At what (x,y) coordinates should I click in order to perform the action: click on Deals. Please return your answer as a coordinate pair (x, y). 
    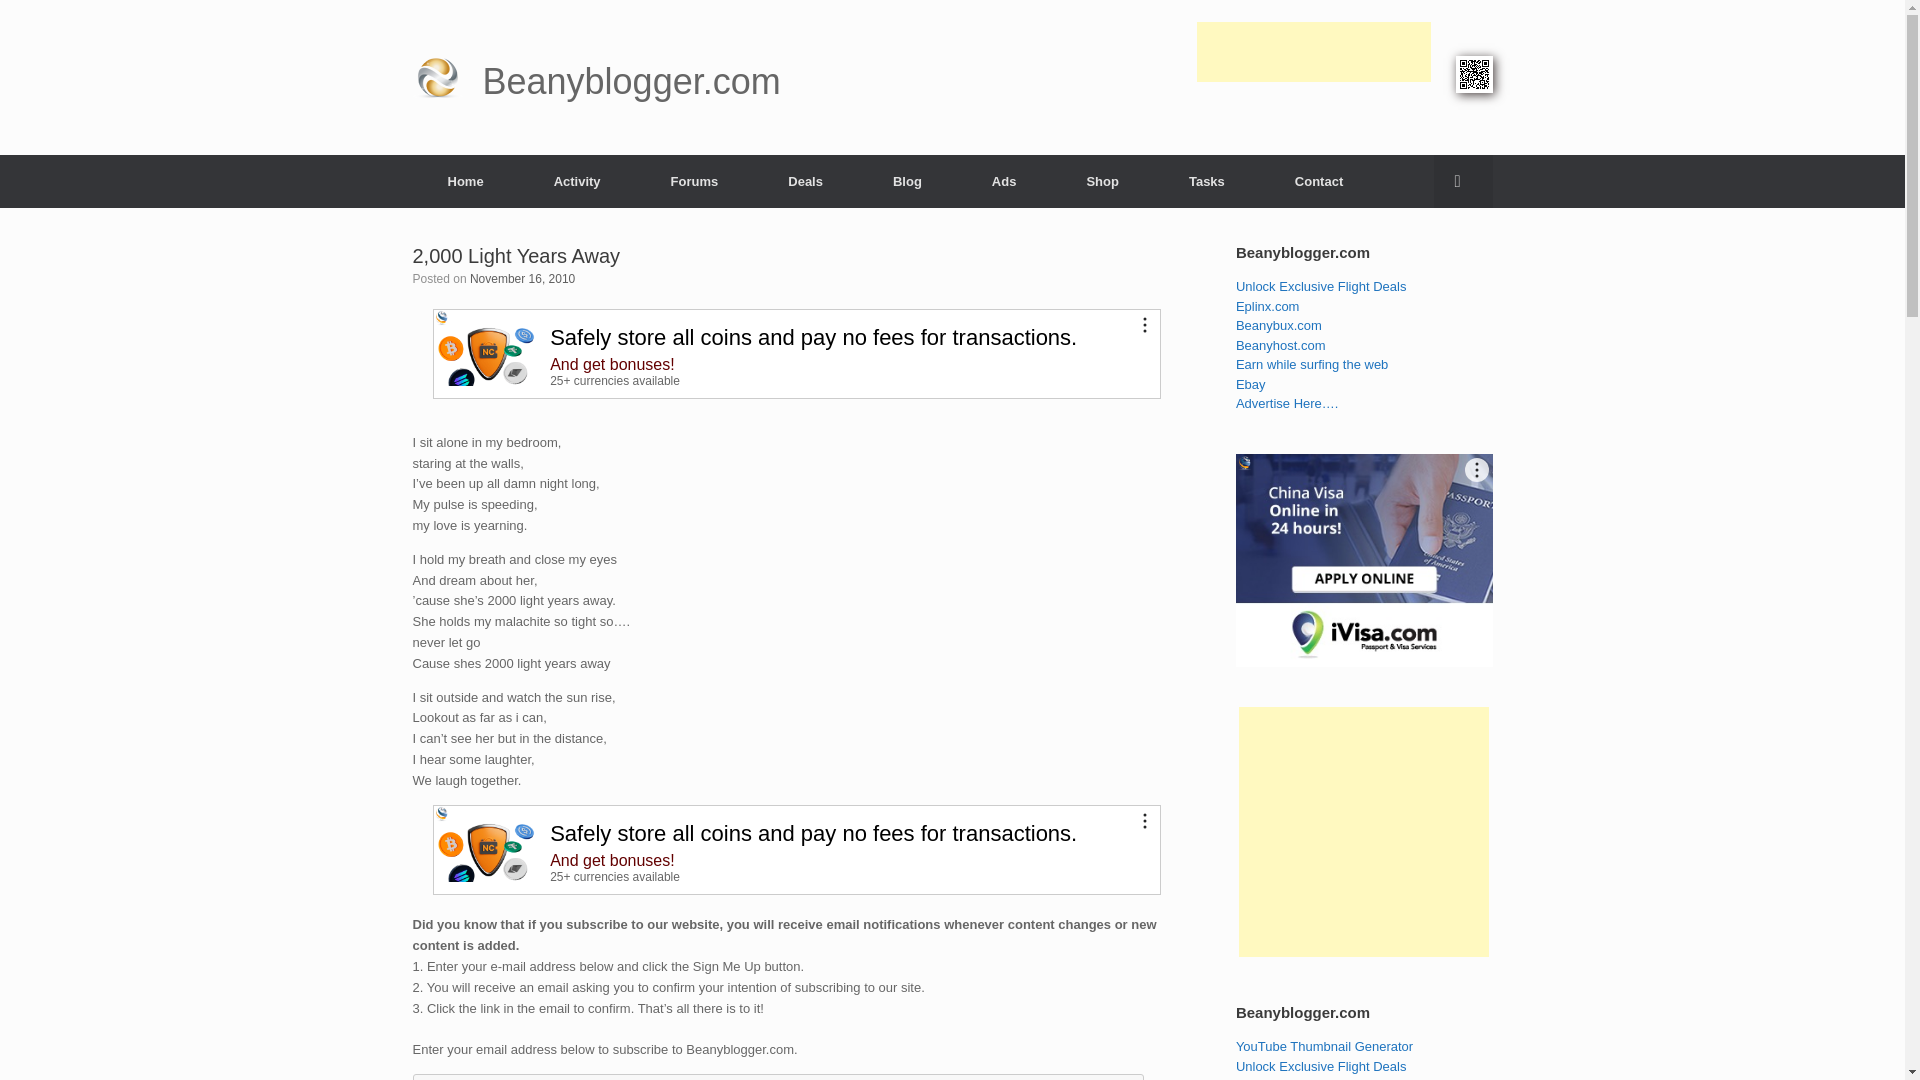
    Looking at the image, I should click on (805, 180).